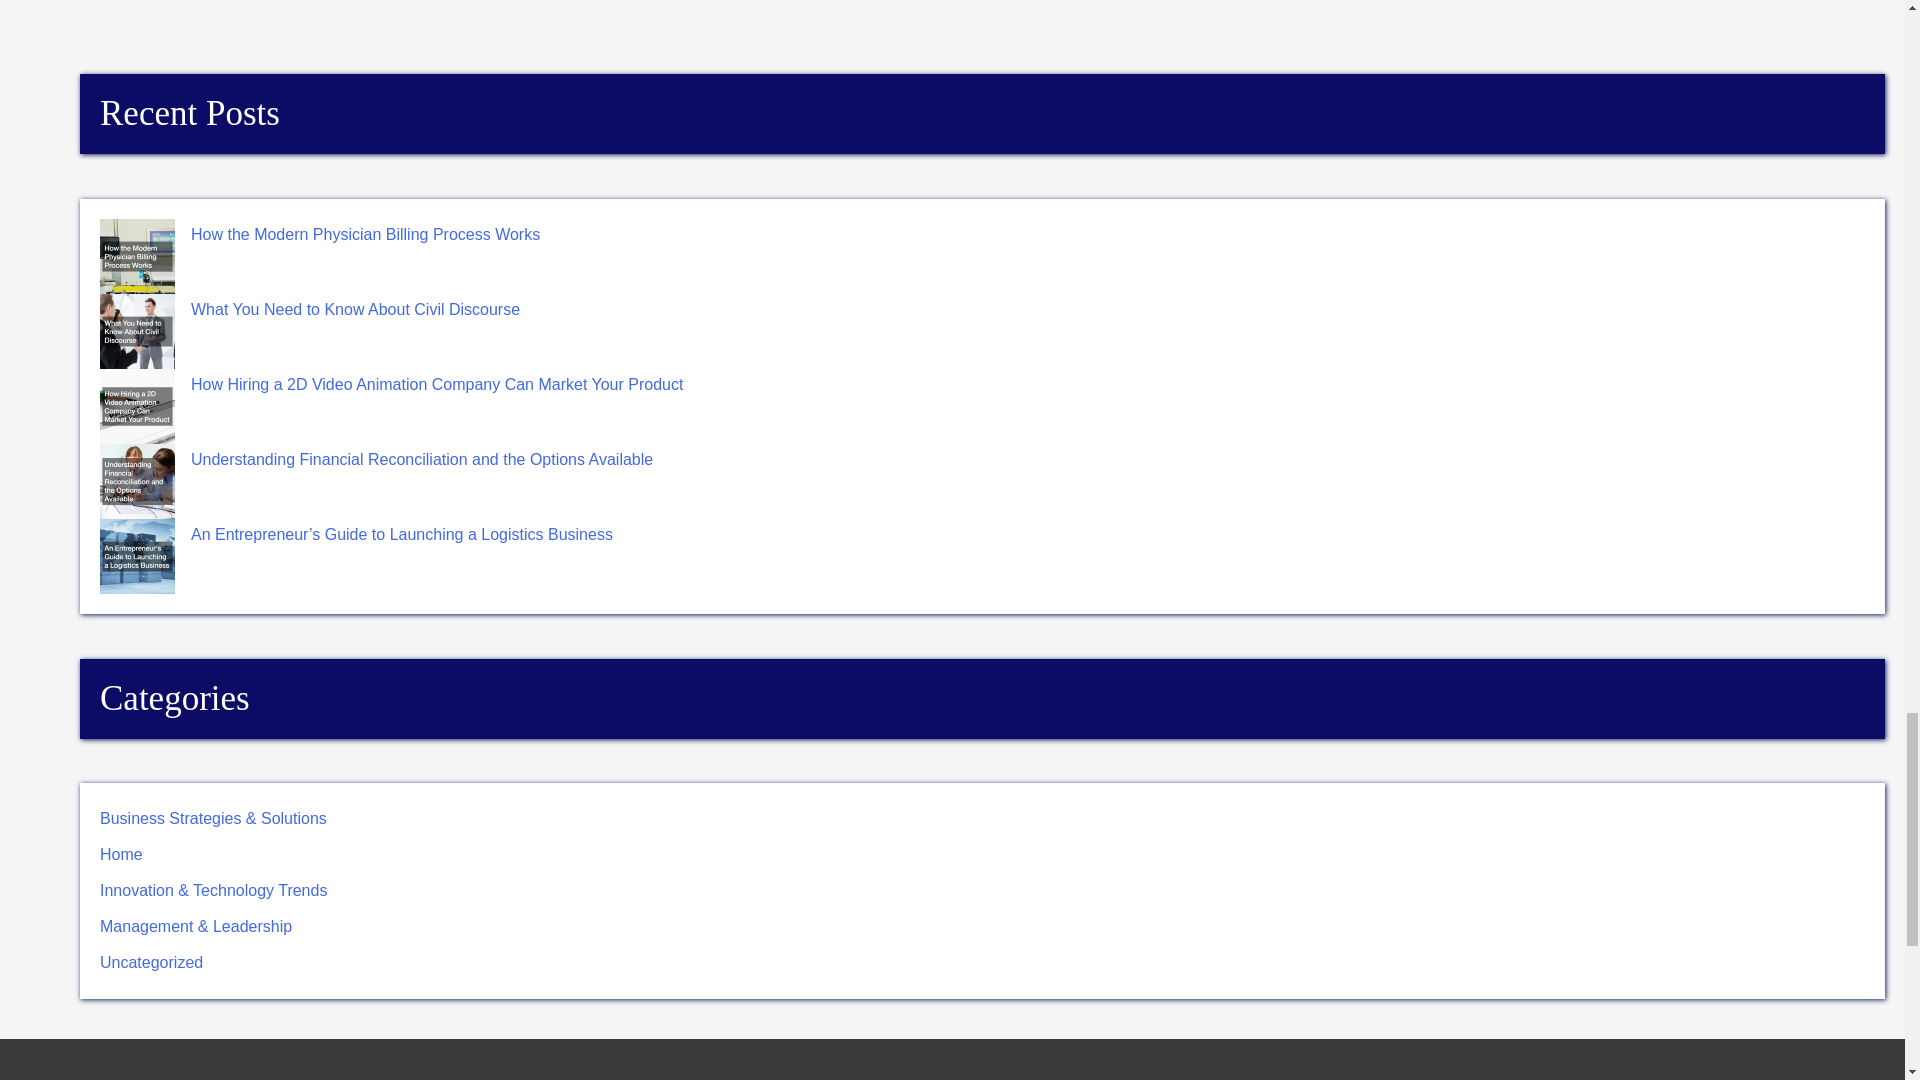  What do you see at coordinates (120, 854) in the screenshot?
I see `Home` at bounding box center [120, 854].